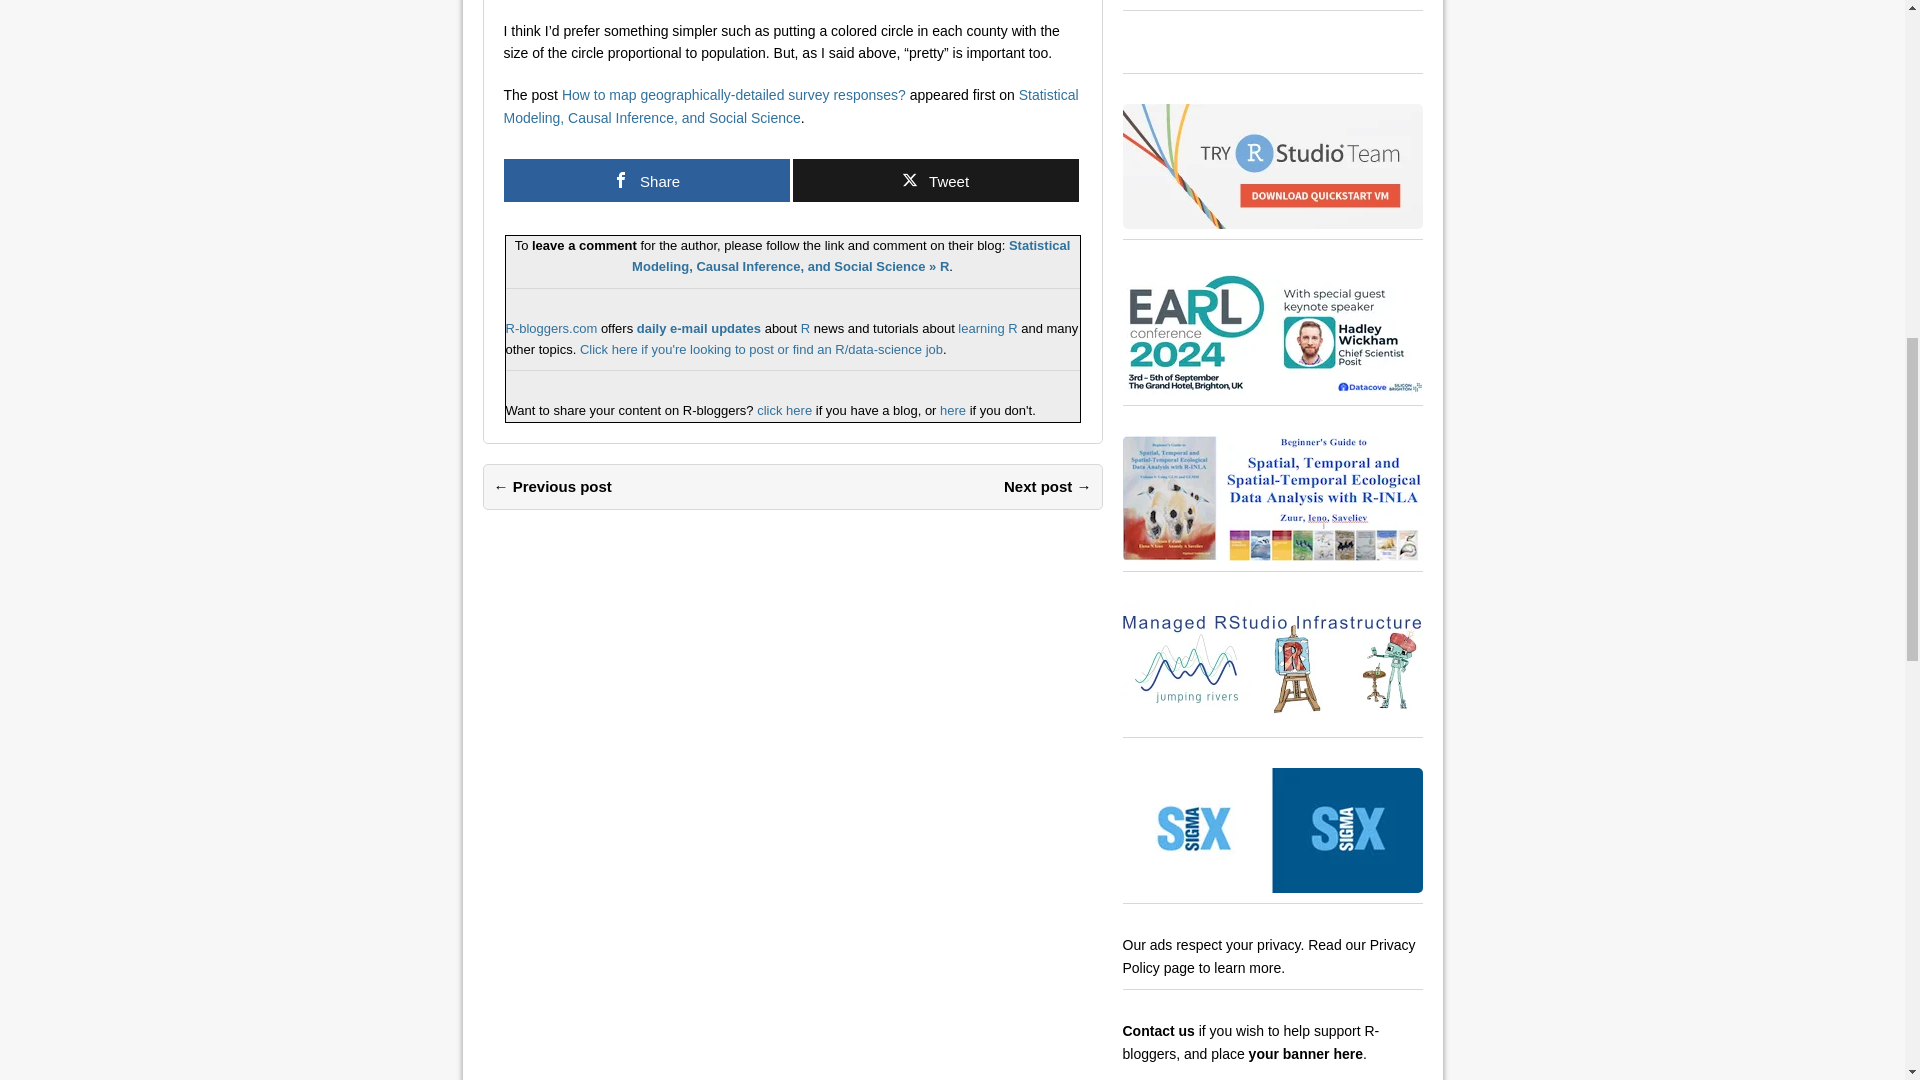 This screenshot has width=1920, height=1080. Describe the element at coordinates (552, 328) in the screenshot. I see `R-bloggers.com` at that location.